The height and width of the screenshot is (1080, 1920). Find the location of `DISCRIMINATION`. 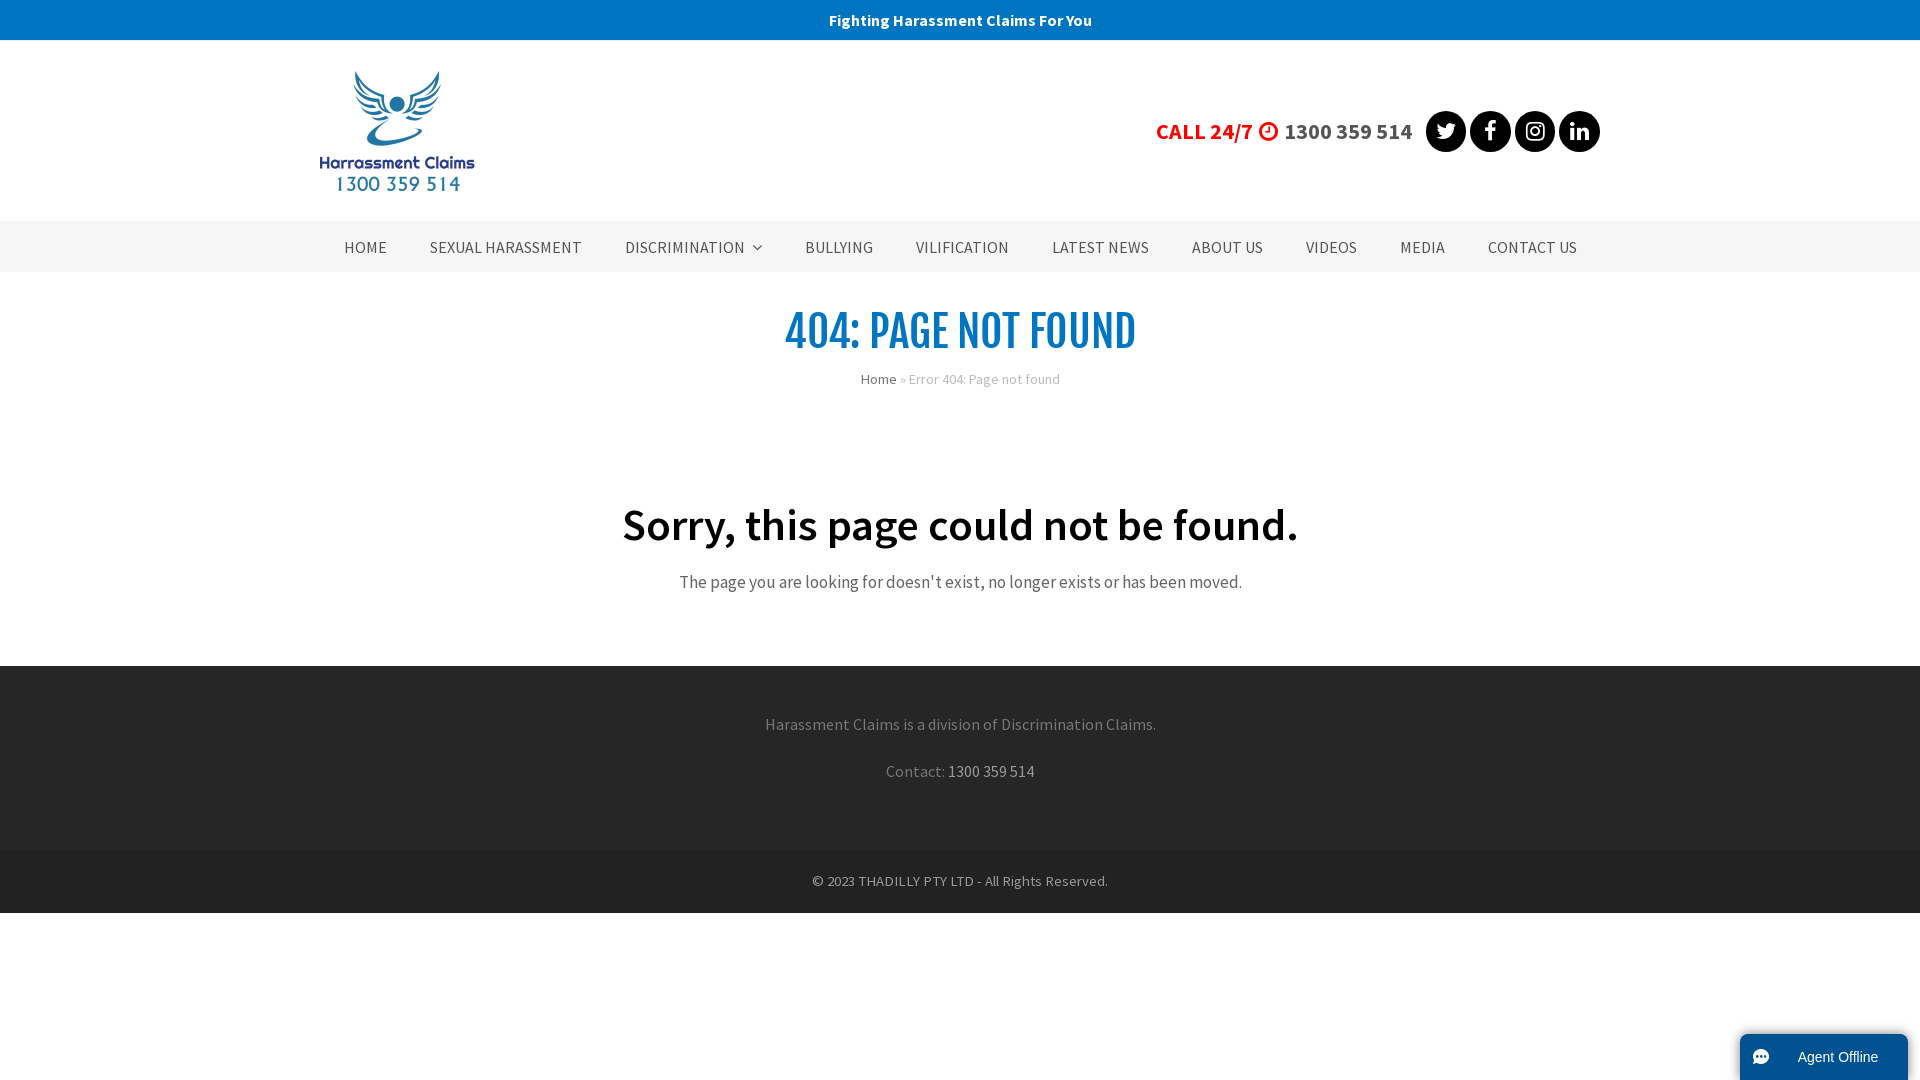

DISCRIMINATION is located at coordinates (692, 247).